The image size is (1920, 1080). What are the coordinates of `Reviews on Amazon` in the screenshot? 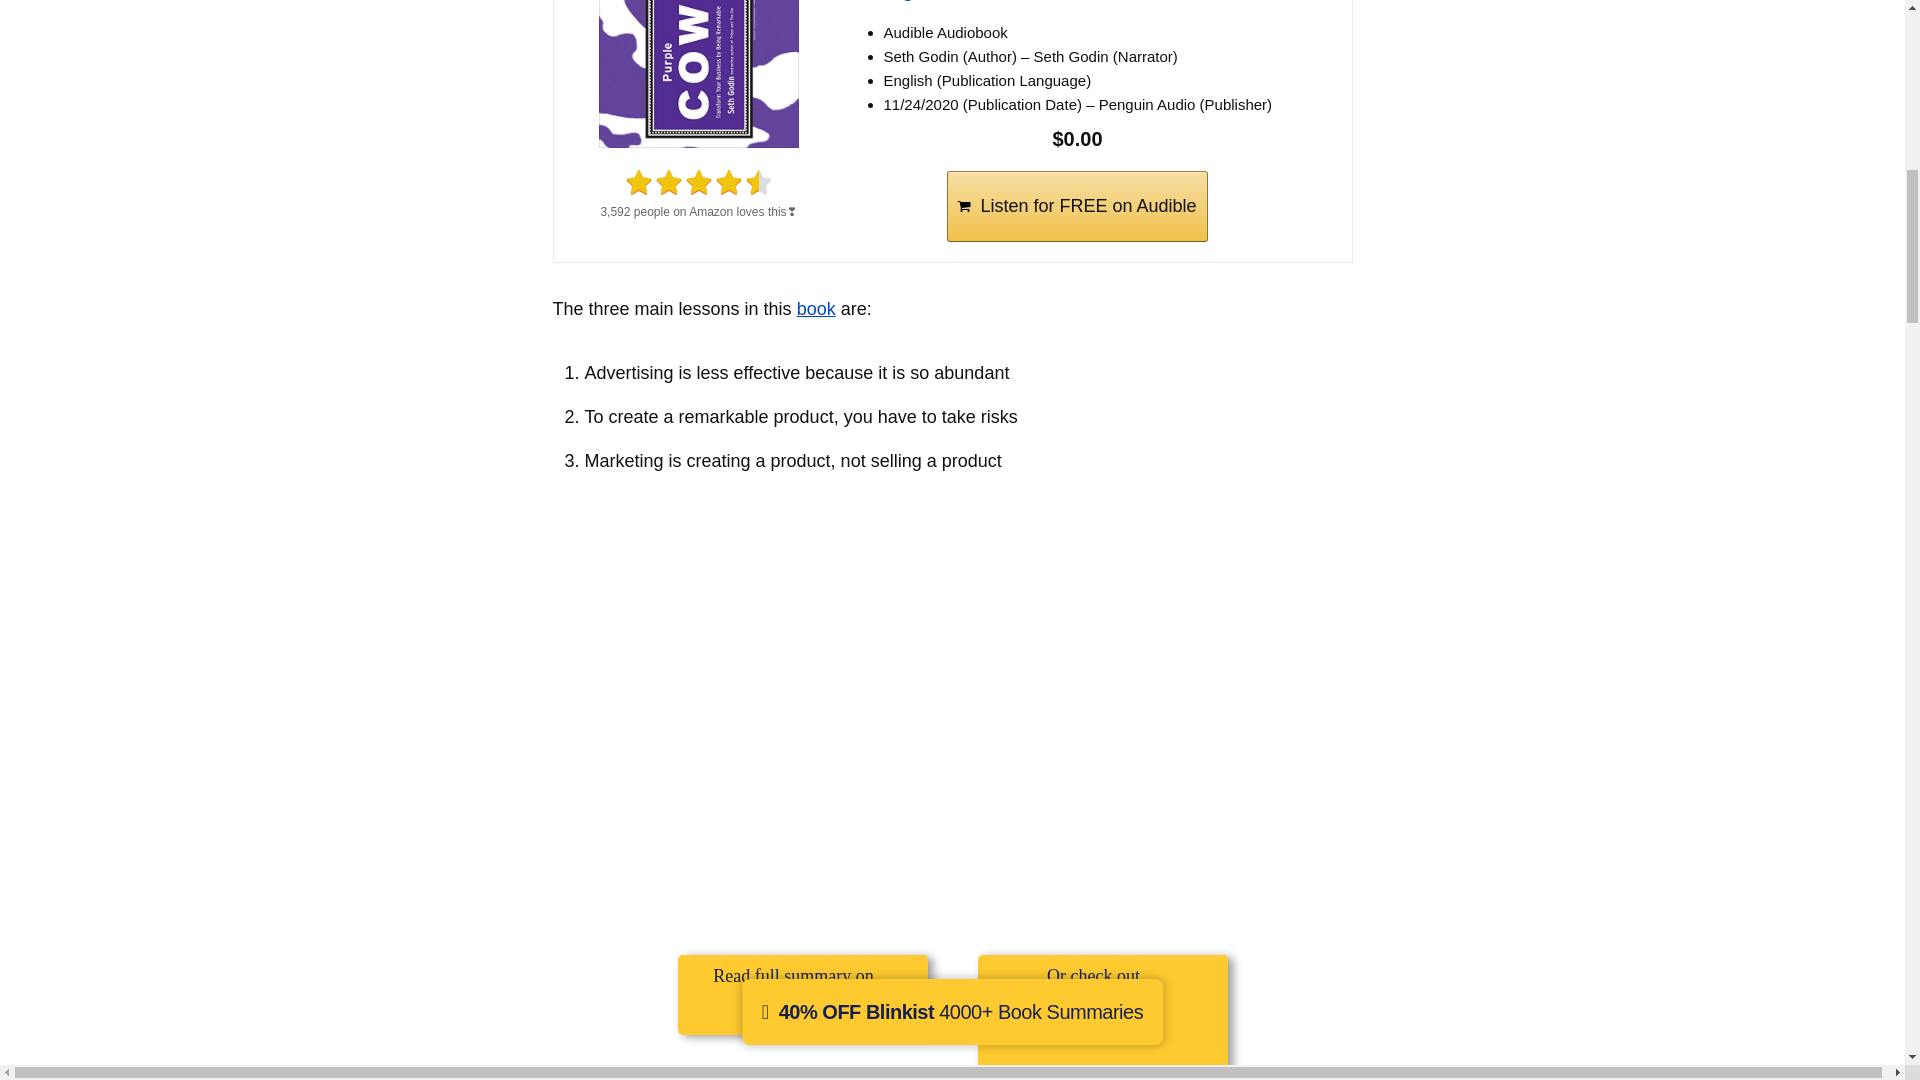 It's located at (698, 182).